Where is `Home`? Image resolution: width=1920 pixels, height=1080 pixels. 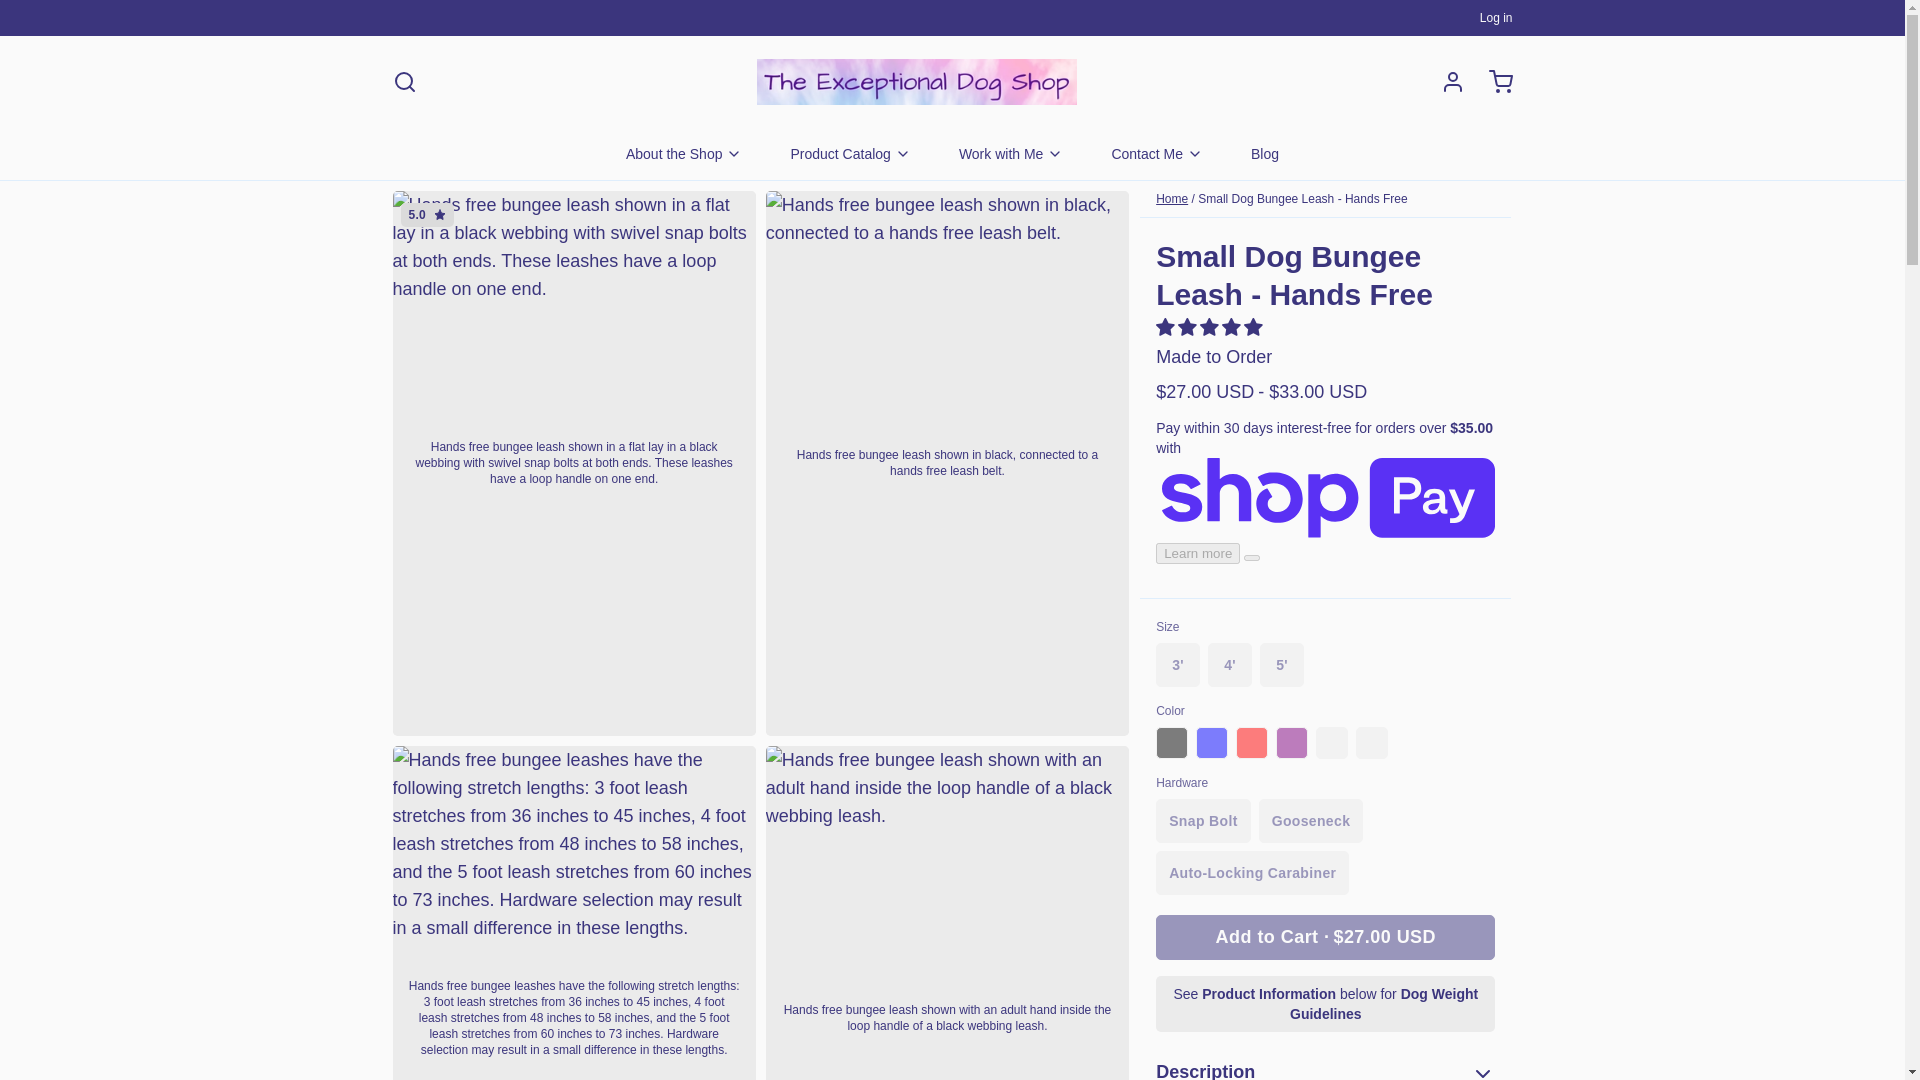
Home is located at coordinates (1172, 199).